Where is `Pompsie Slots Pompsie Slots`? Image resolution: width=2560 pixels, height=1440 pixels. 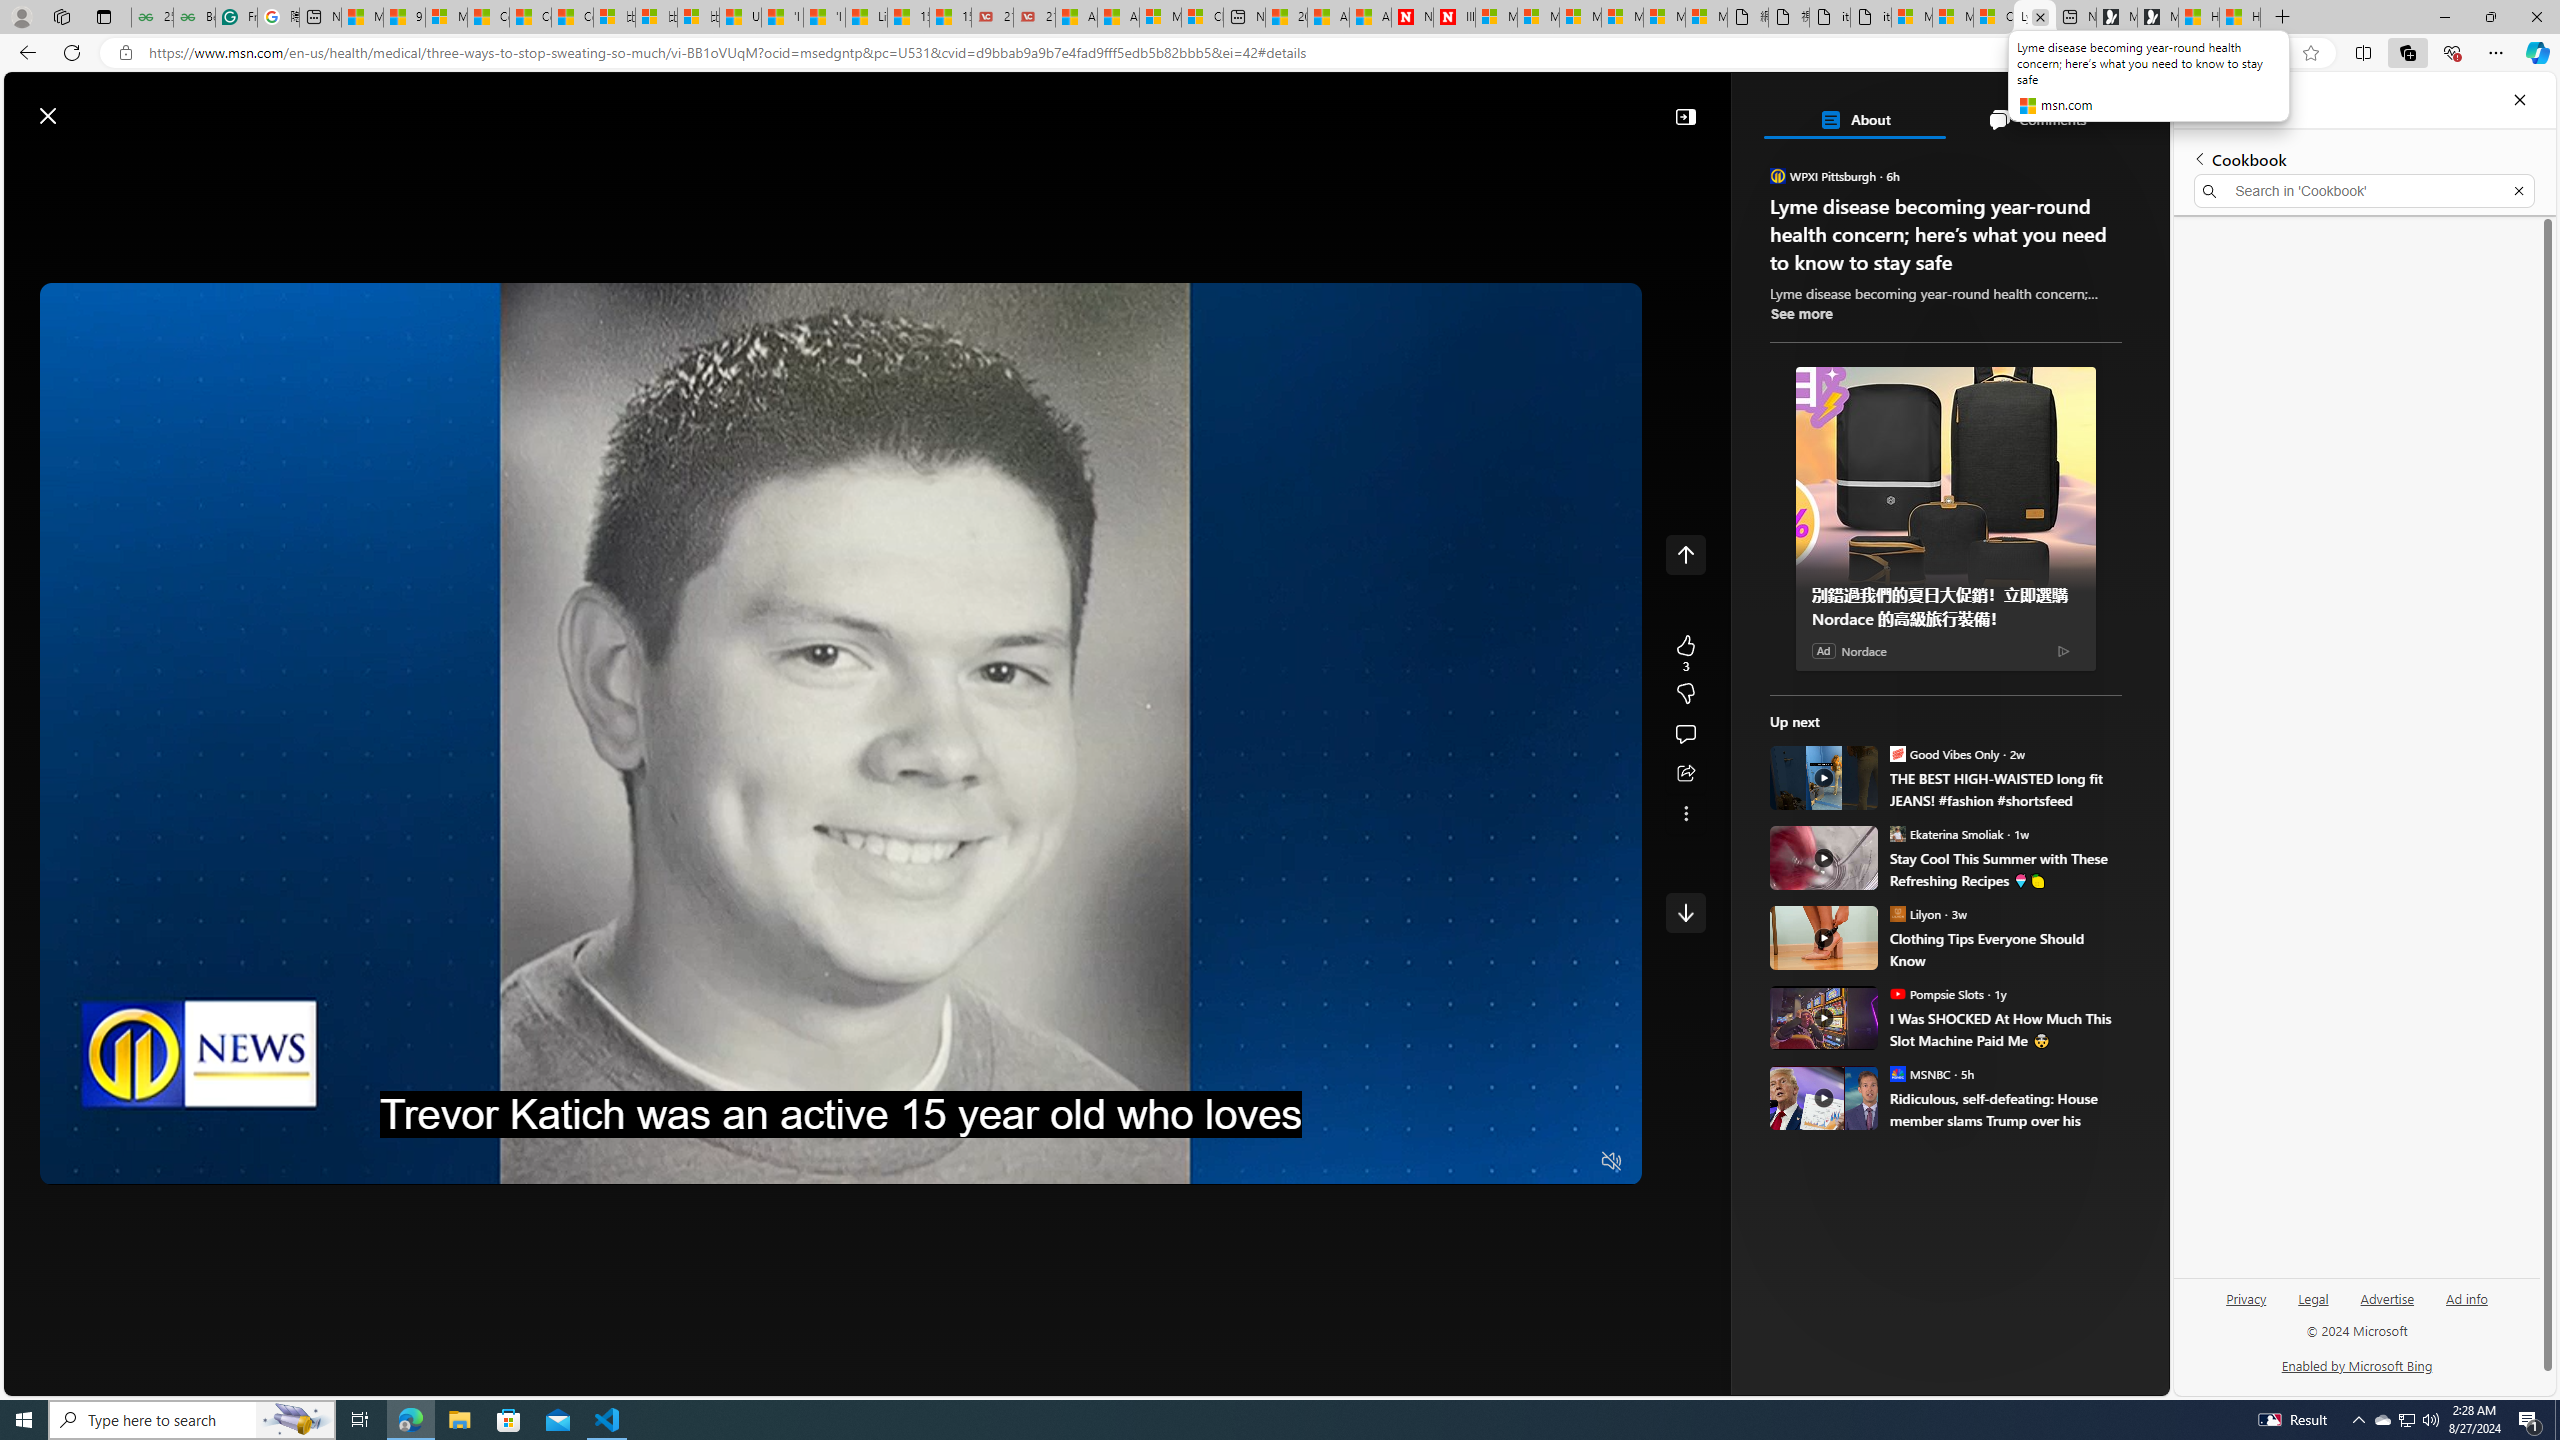 Pompsie Slots Pompsie Slots is located at coordinates (1936, 994).